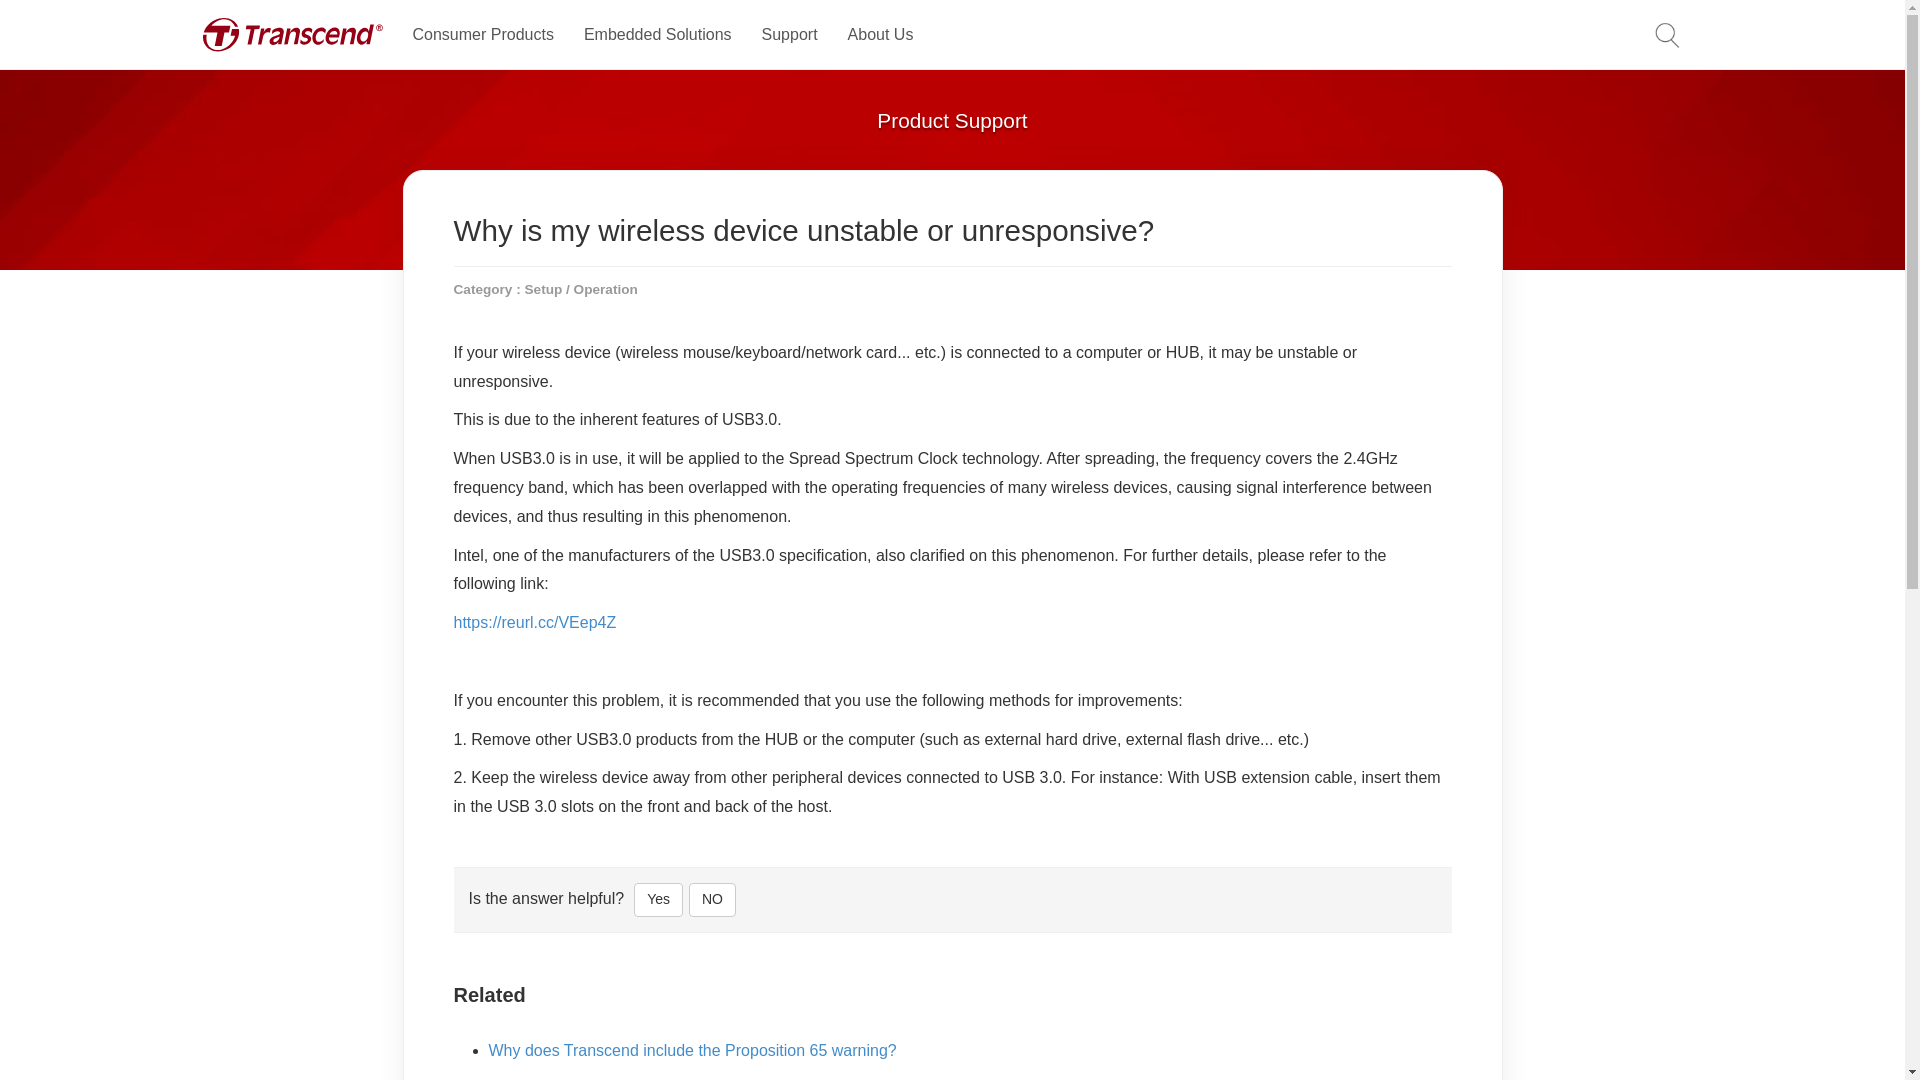  I want to click on Yes, so click(658, 900).